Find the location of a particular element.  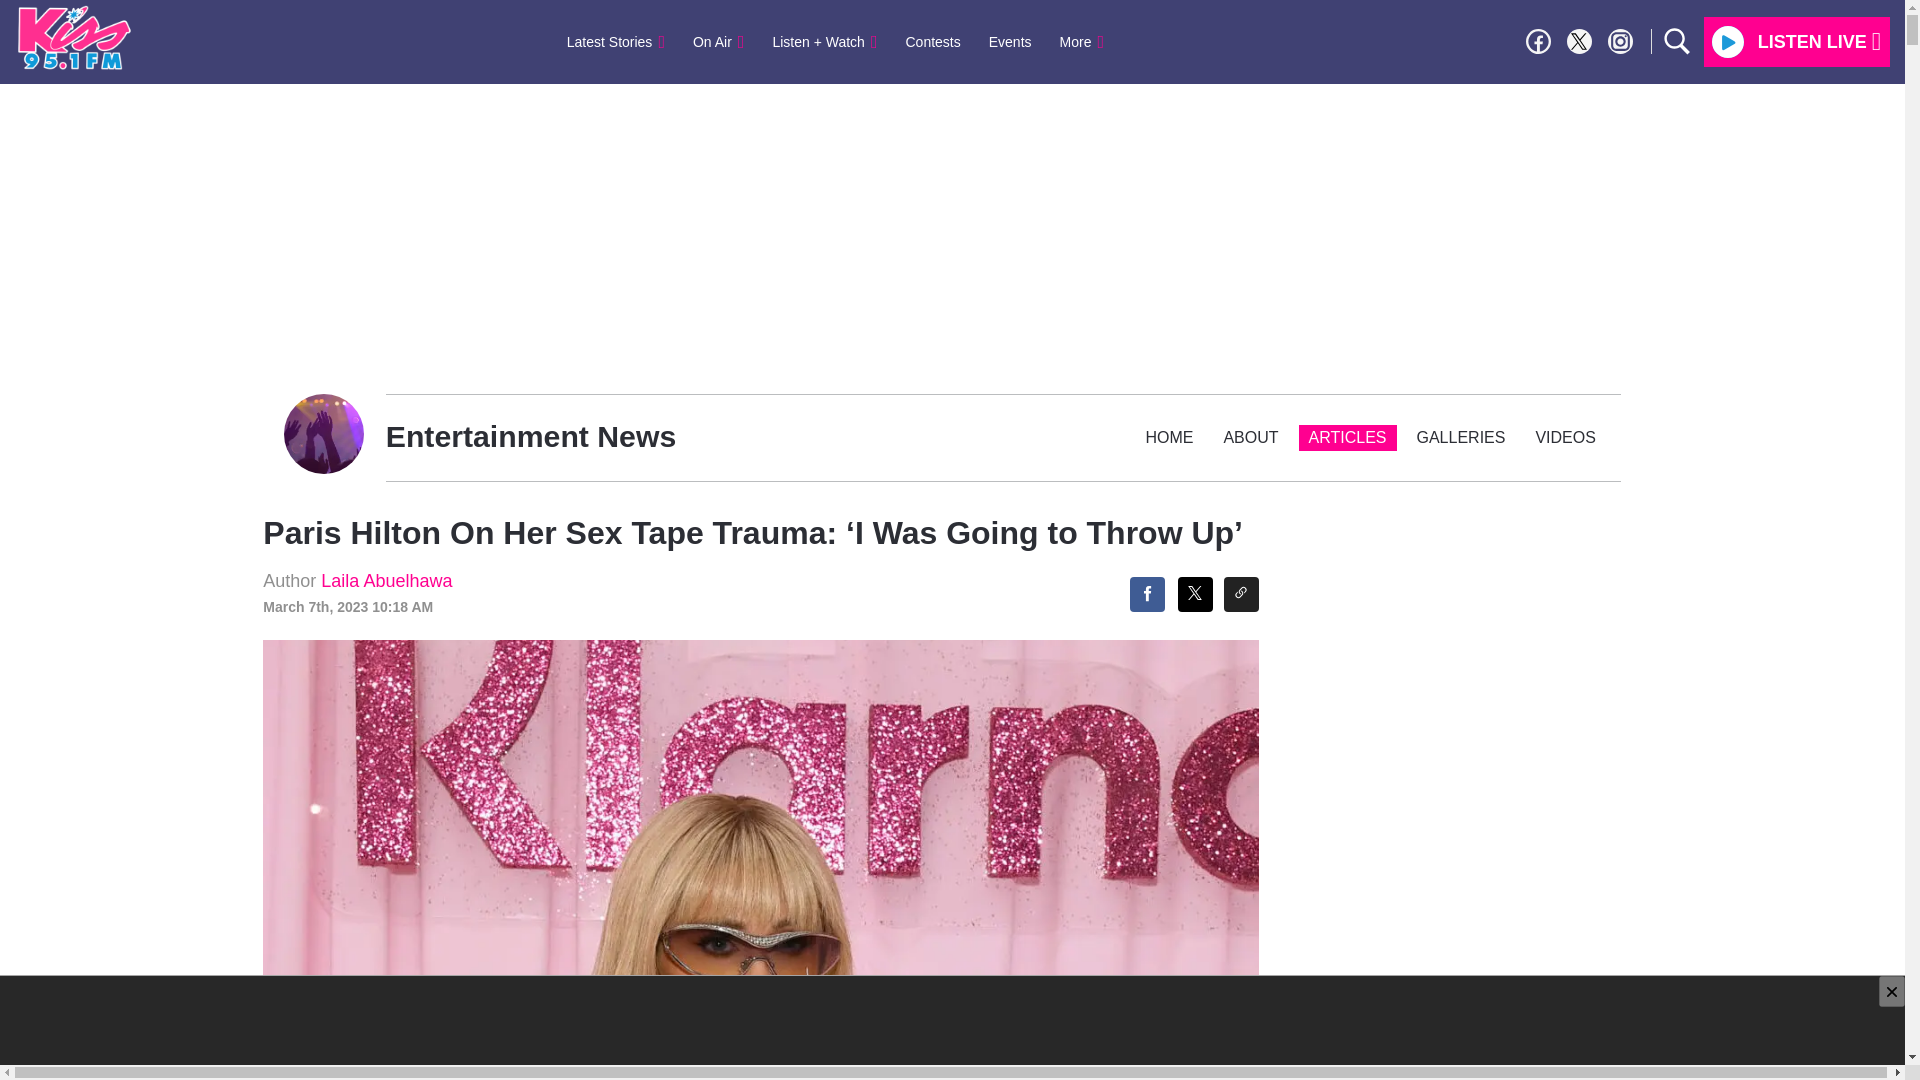

Latest Stories is located at coordinates (616, 41).